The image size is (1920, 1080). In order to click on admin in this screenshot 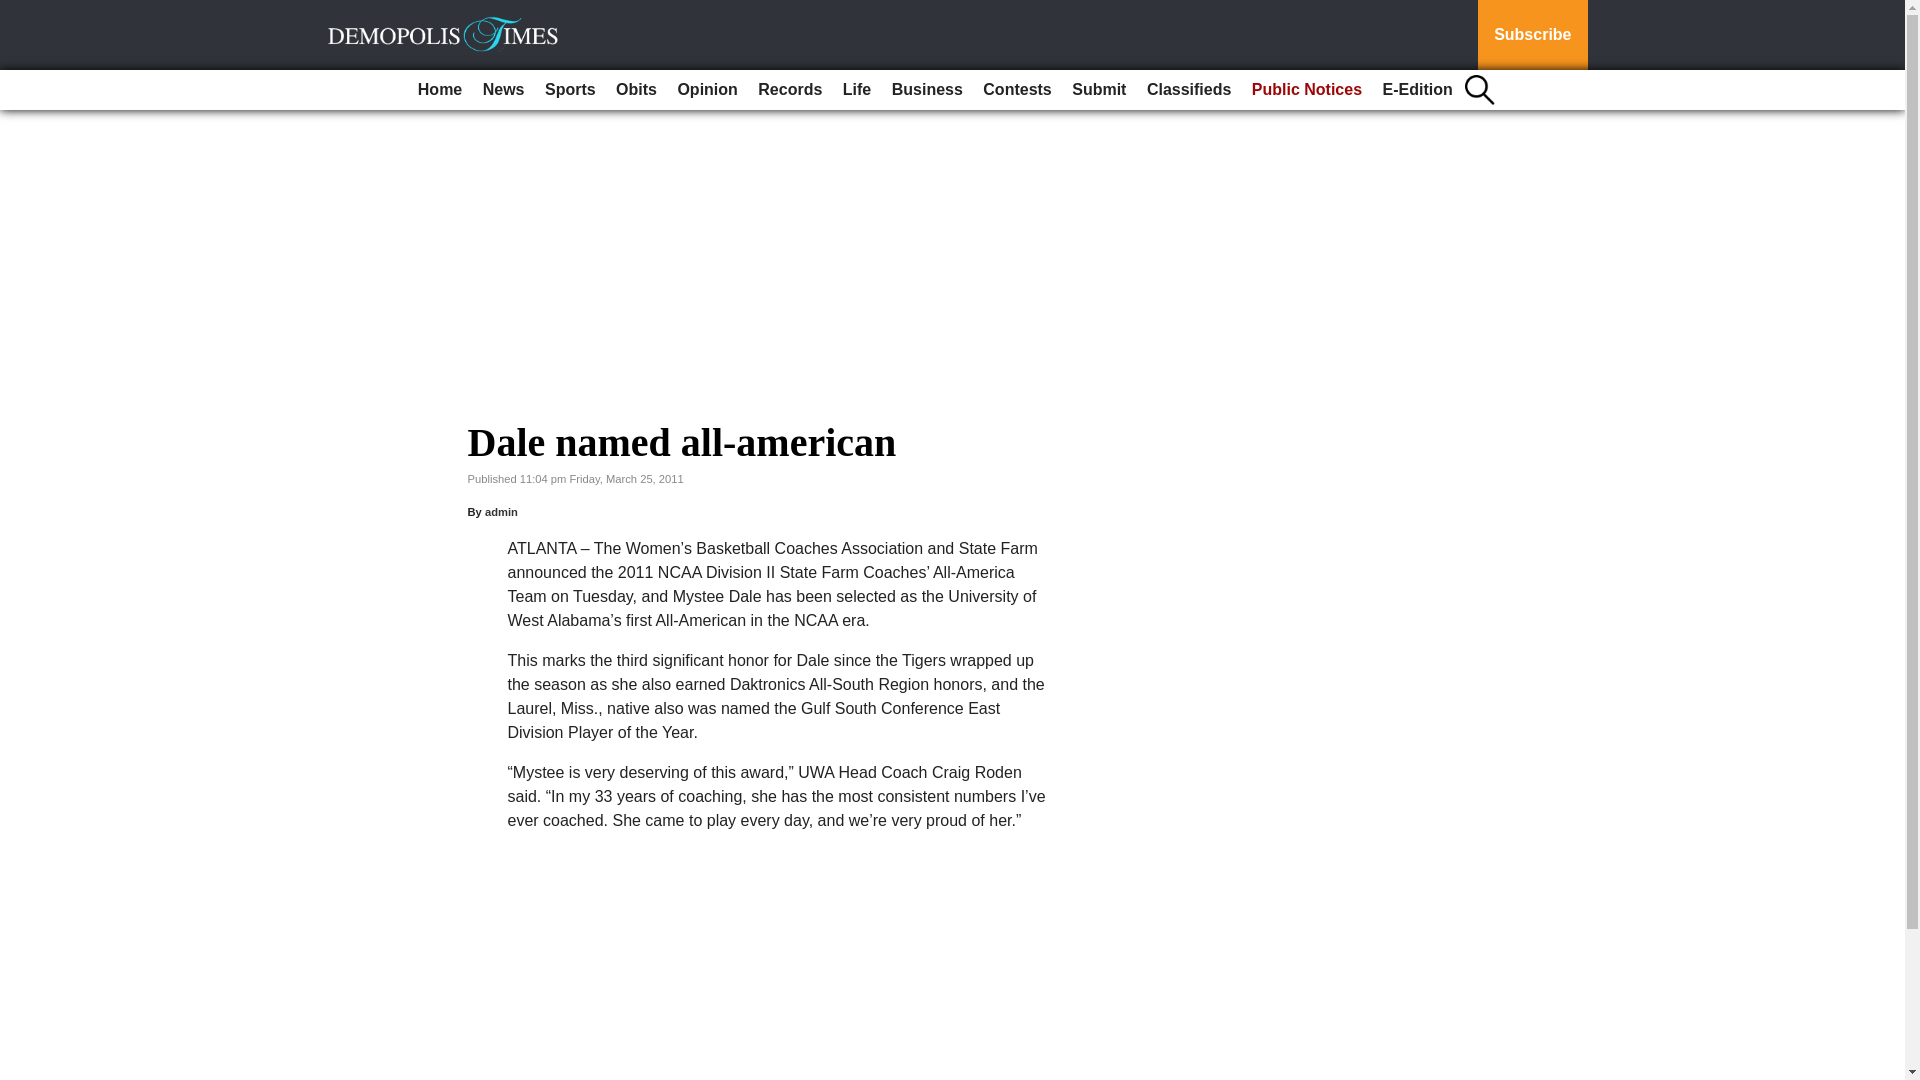, I will do `click(502, 512)`.